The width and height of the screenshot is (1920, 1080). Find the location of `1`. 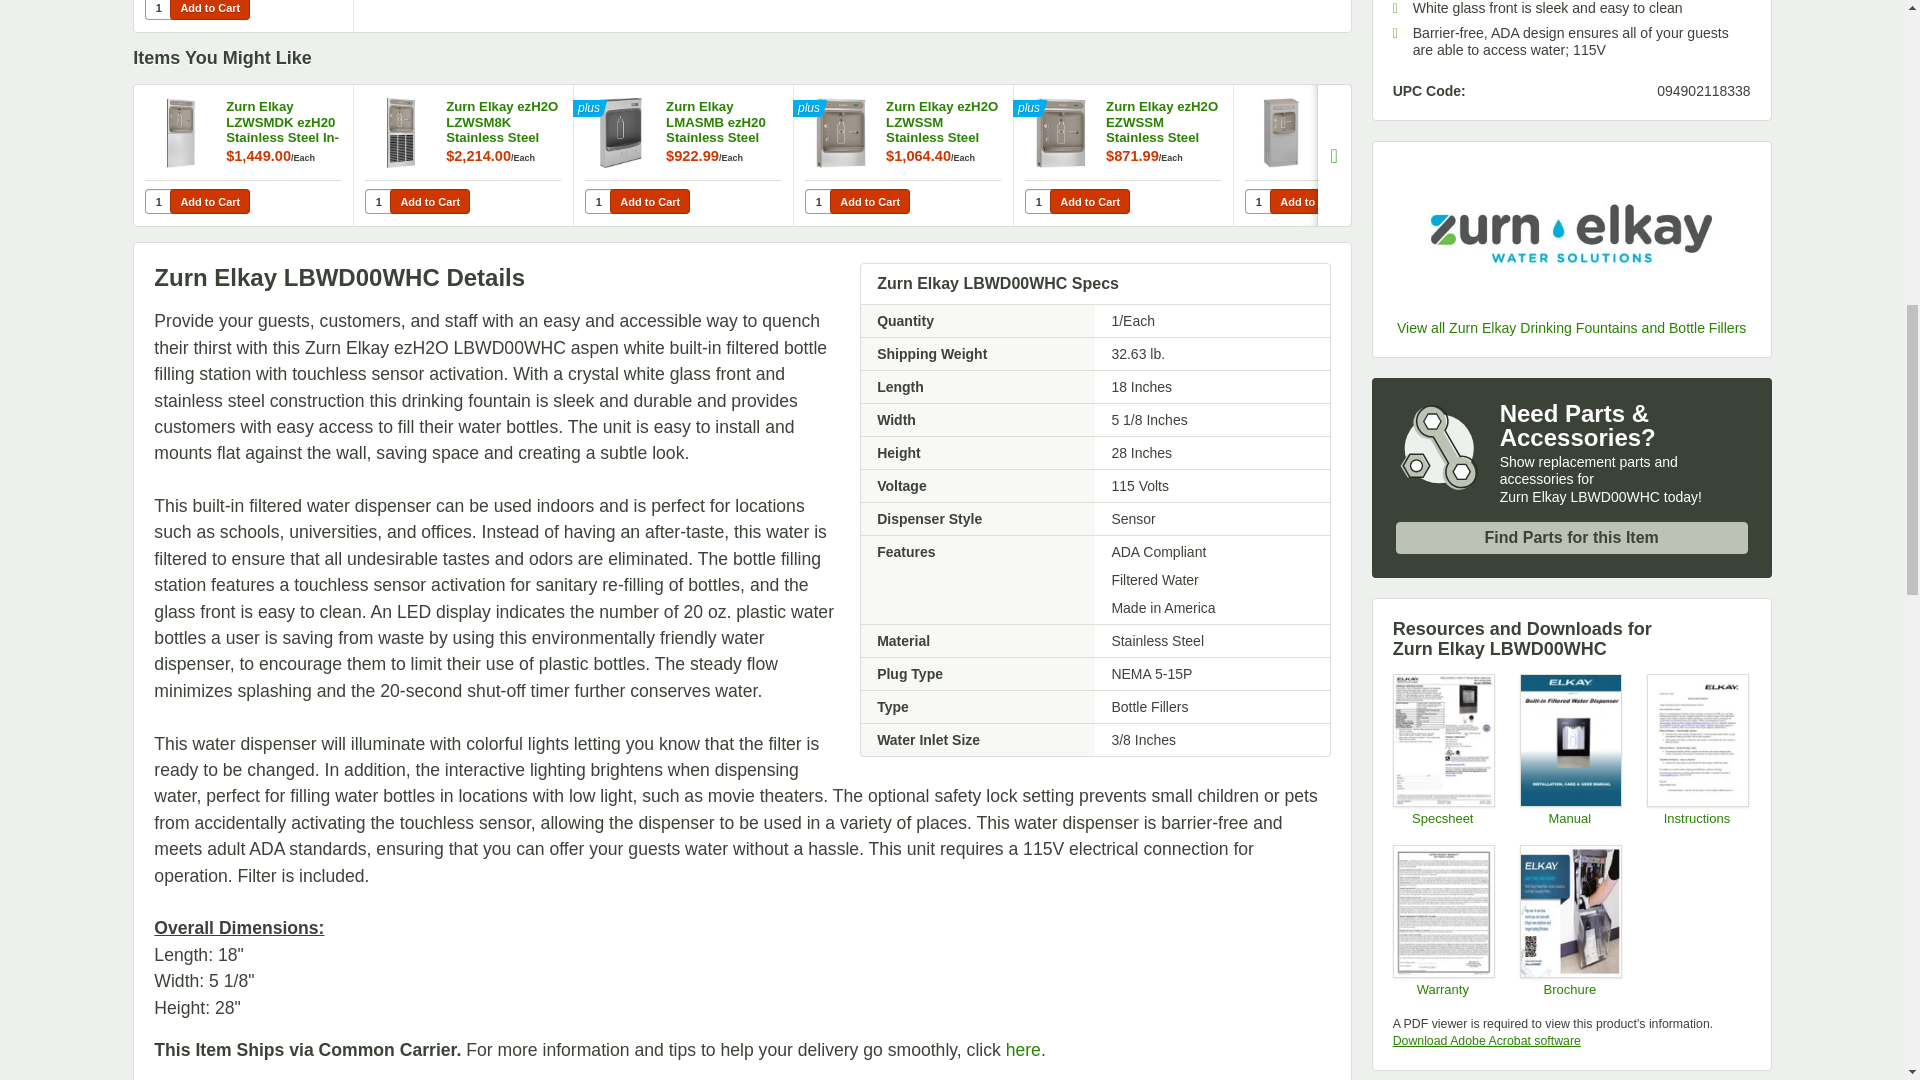

1 is located at coordinates (158, 10).